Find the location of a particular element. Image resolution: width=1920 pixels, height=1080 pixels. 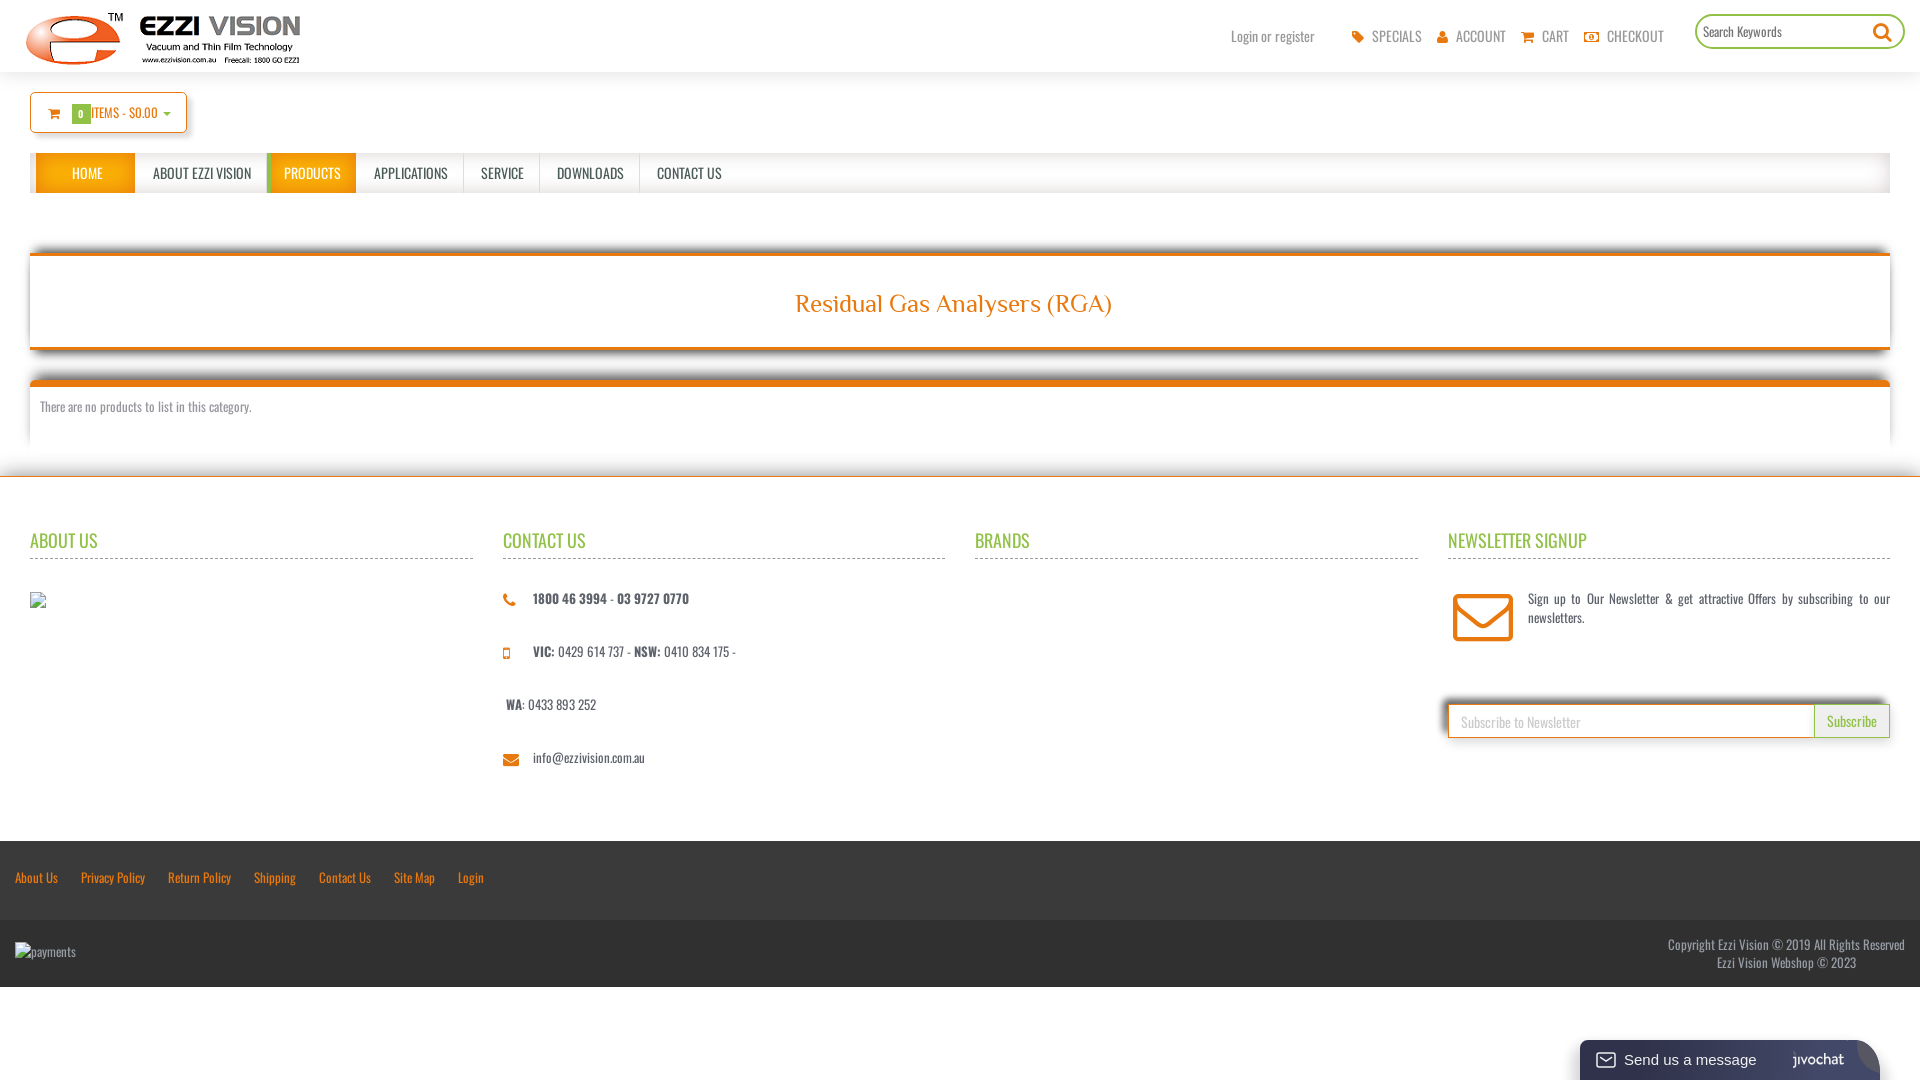

Linkedin is located at coordinates (1700, 107).